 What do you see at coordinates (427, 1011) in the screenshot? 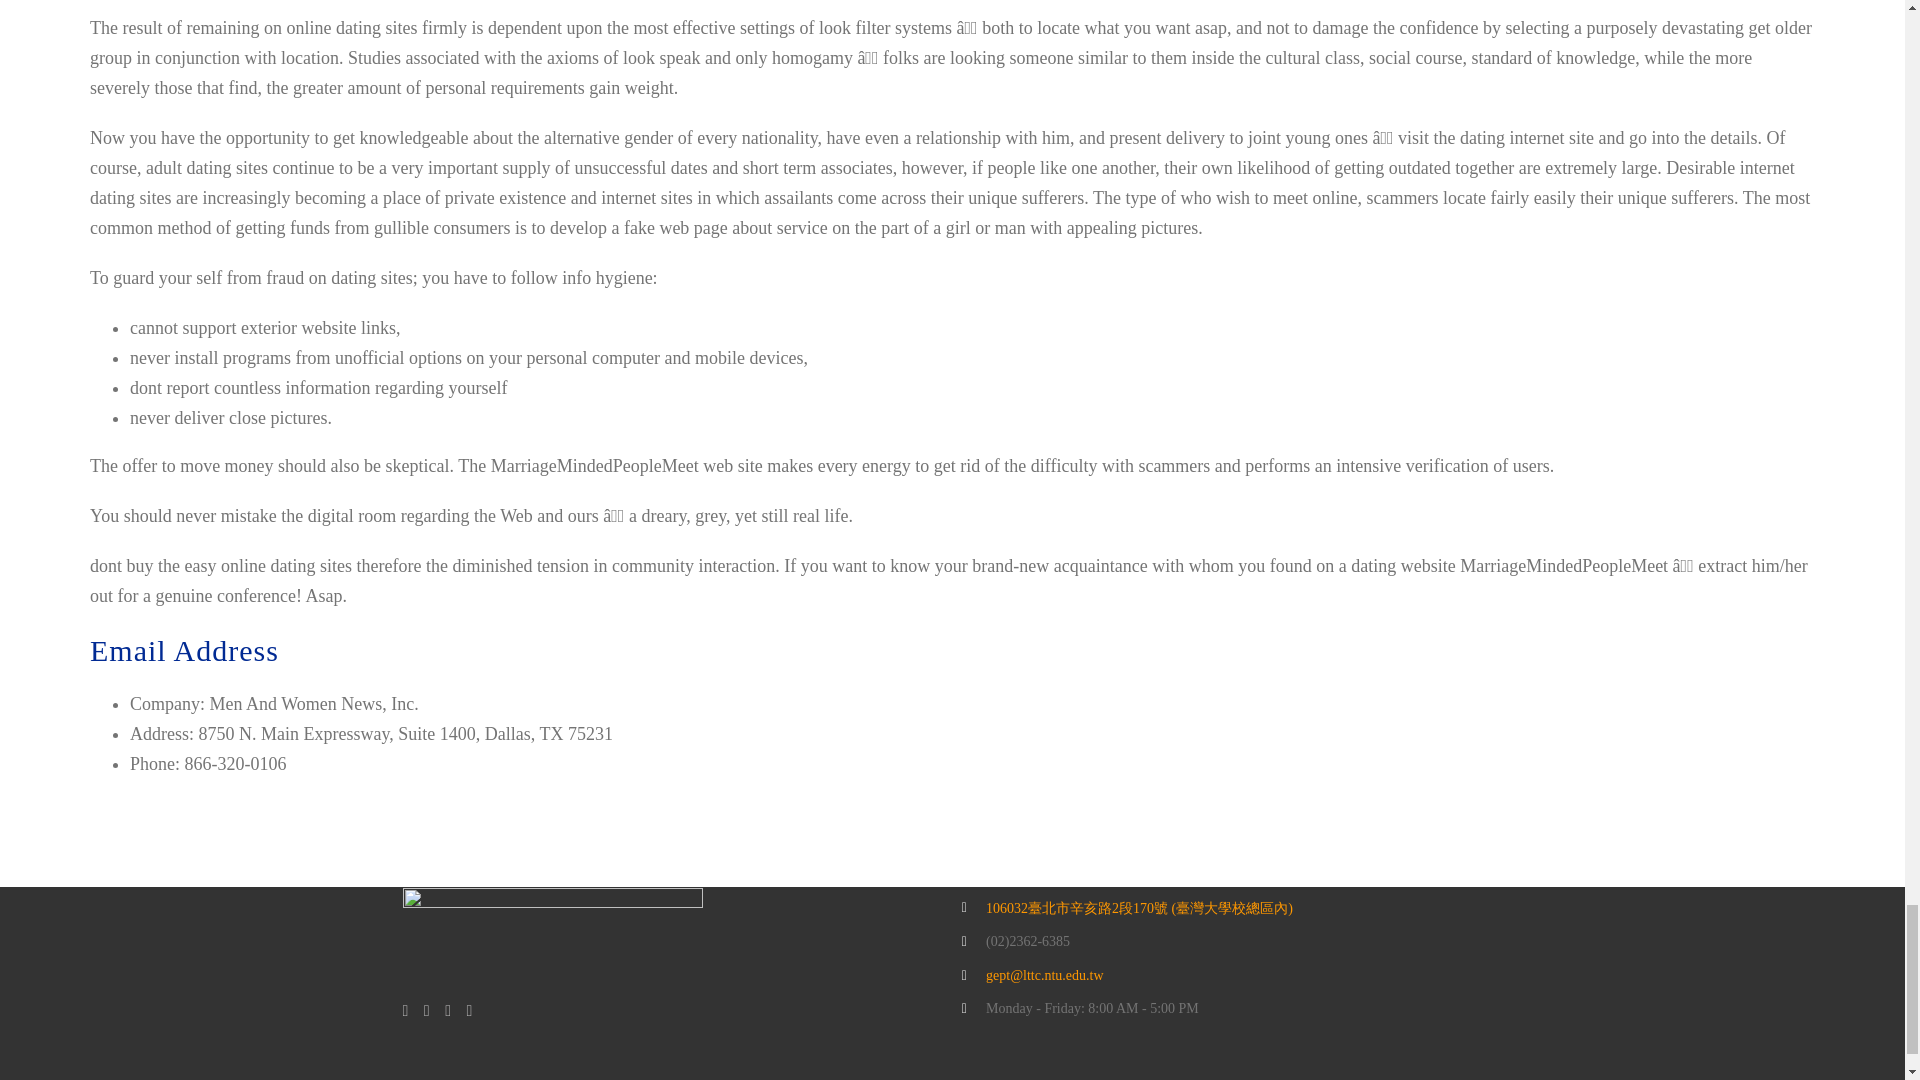
I see `YouTube` at bounding box center [427, 1011].